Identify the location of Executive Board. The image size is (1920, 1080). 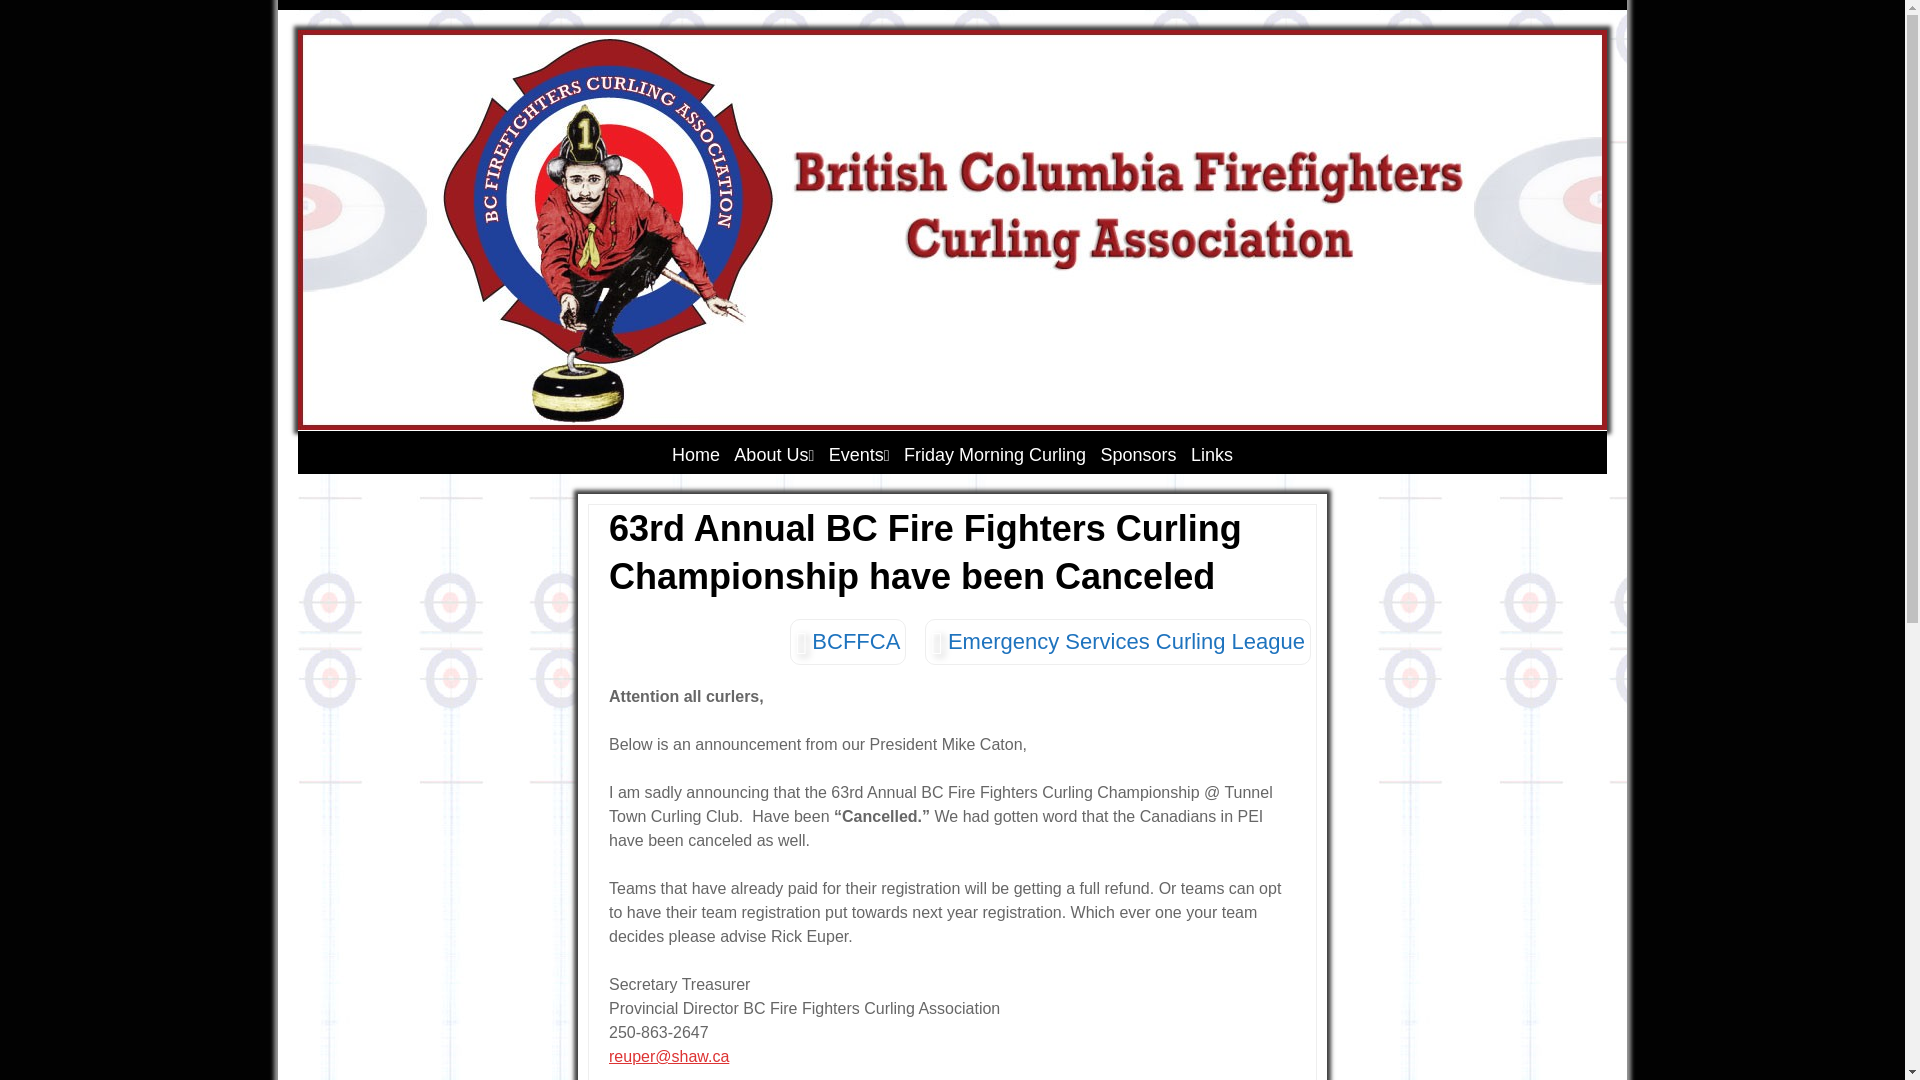
(830, 489).